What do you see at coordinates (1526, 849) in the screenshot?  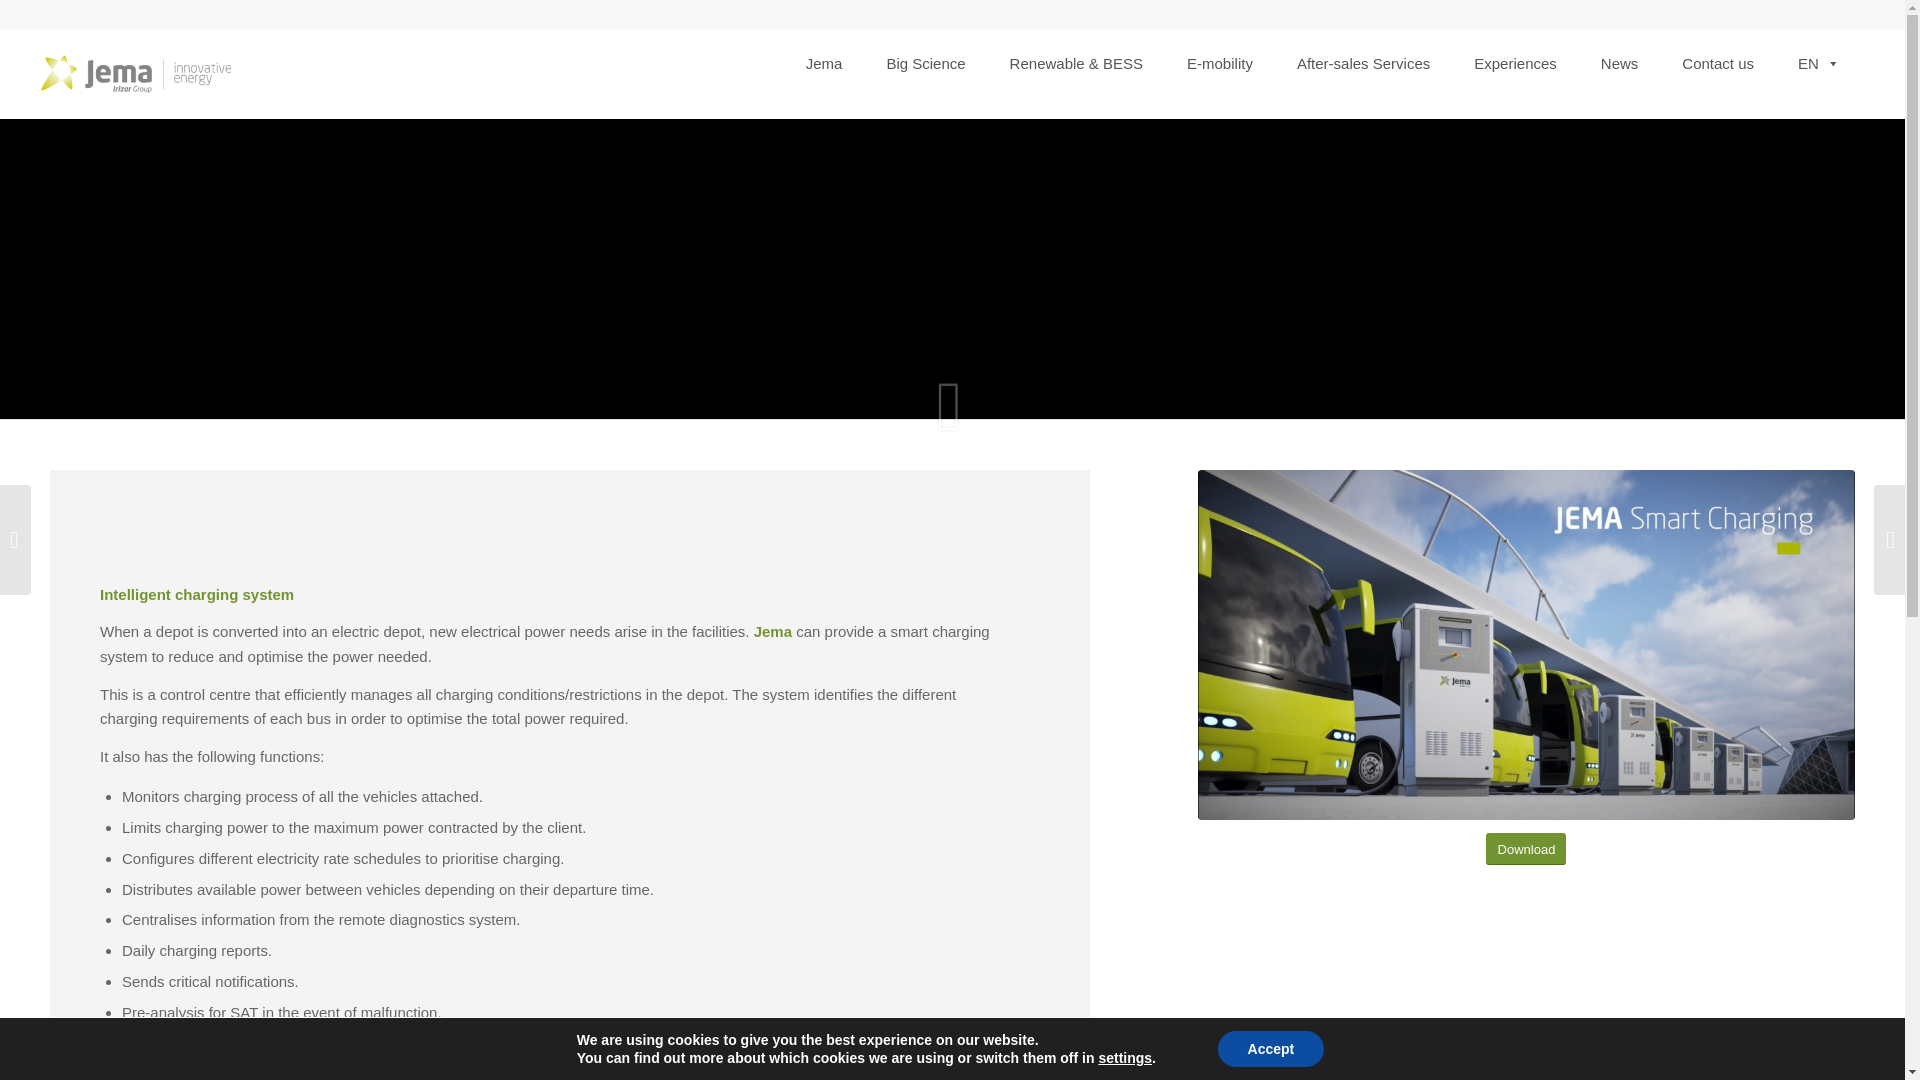 I see `Download` at bounding box center [1526, 849].